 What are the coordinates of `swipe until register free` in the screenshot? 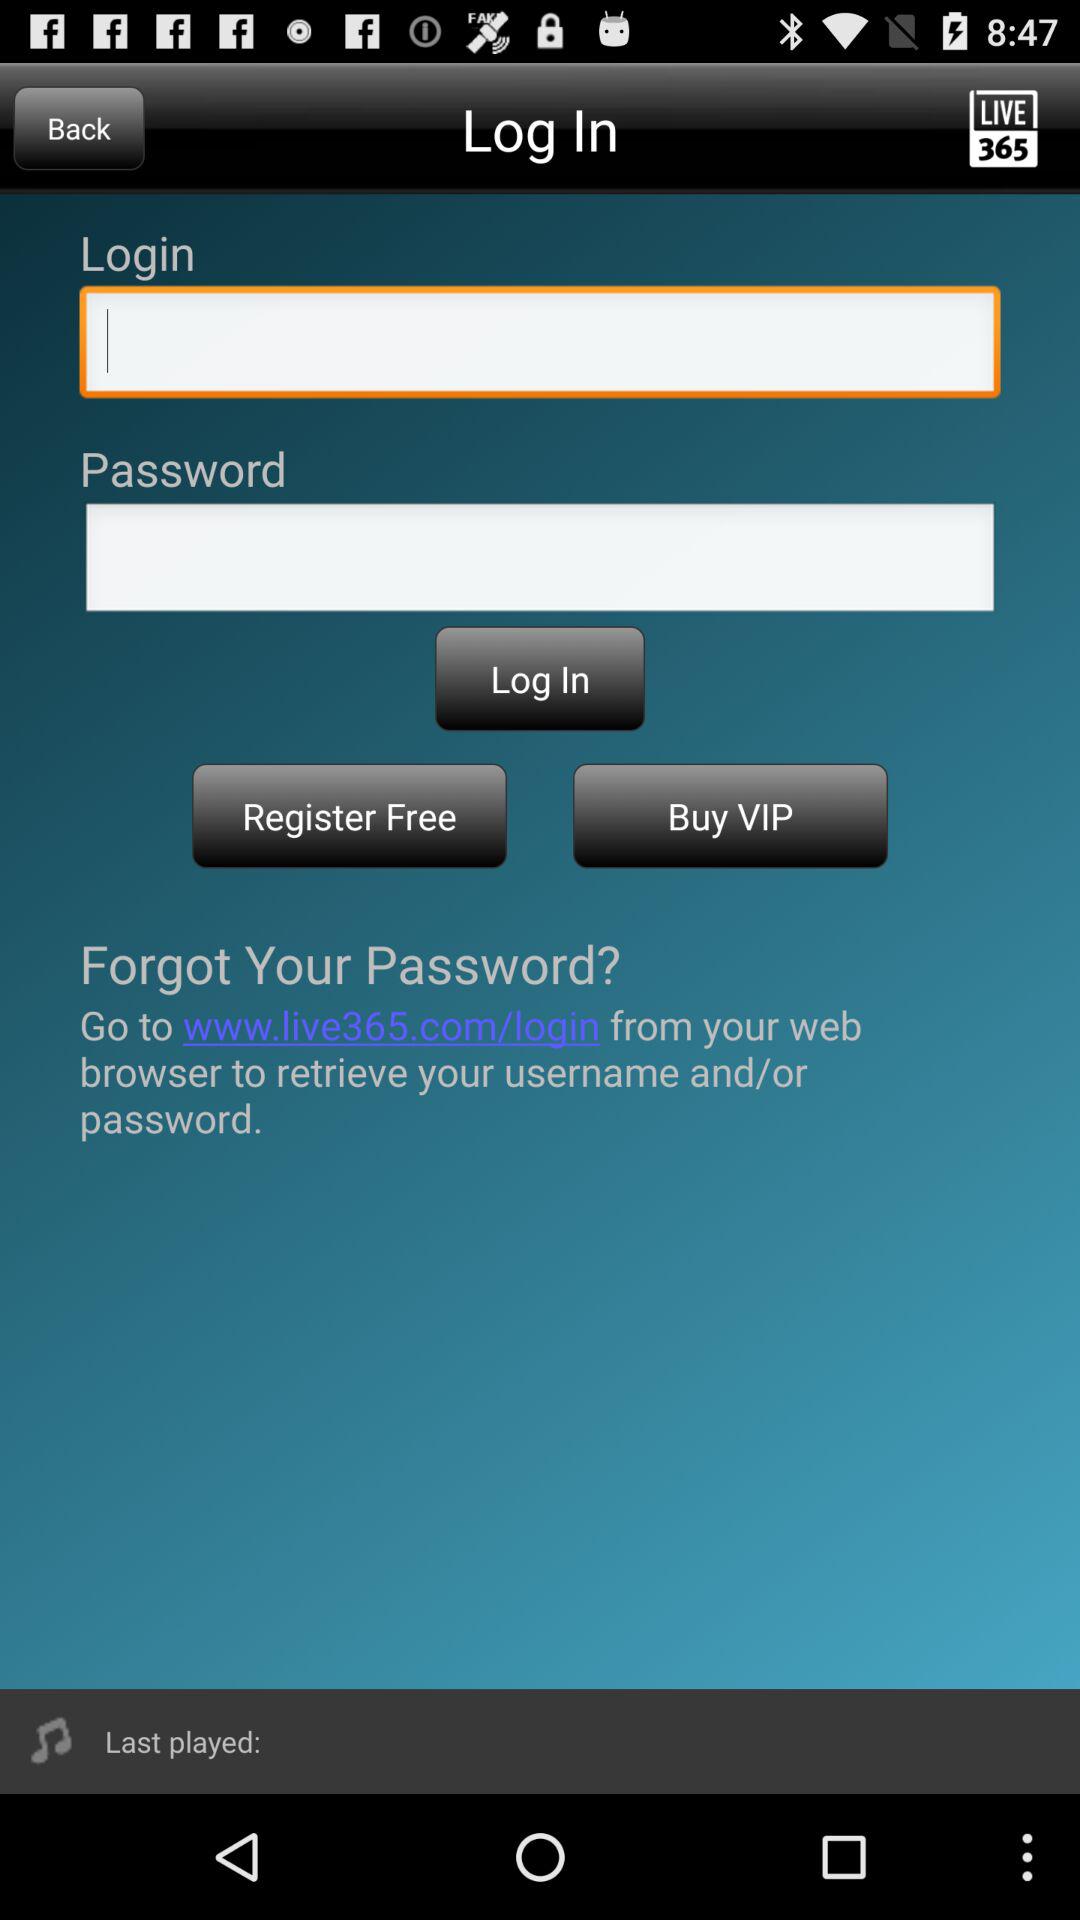 It's located at (350, 816).